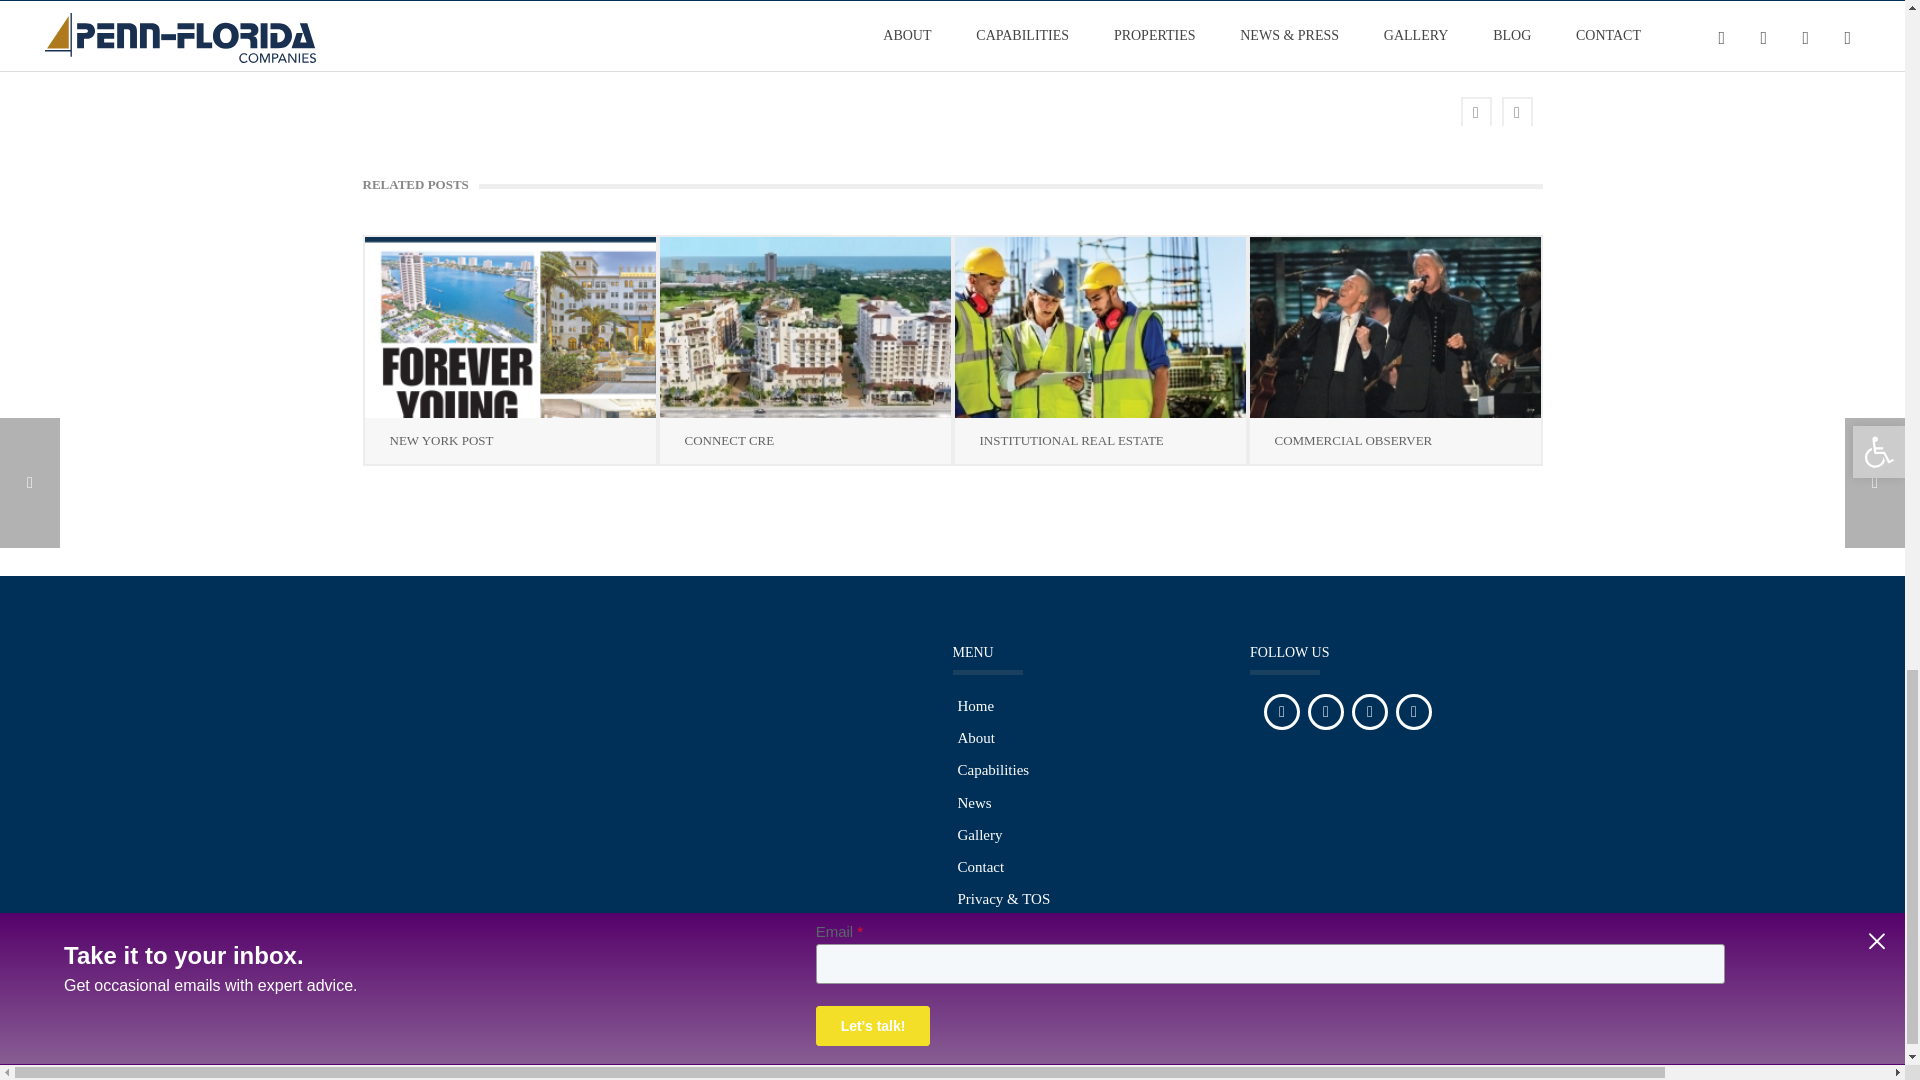 This screenshot has height=1080, width=1920. Describe the element at coordinates (805, 326) in the screenshot. I see `CONNECT CRE` at that location.